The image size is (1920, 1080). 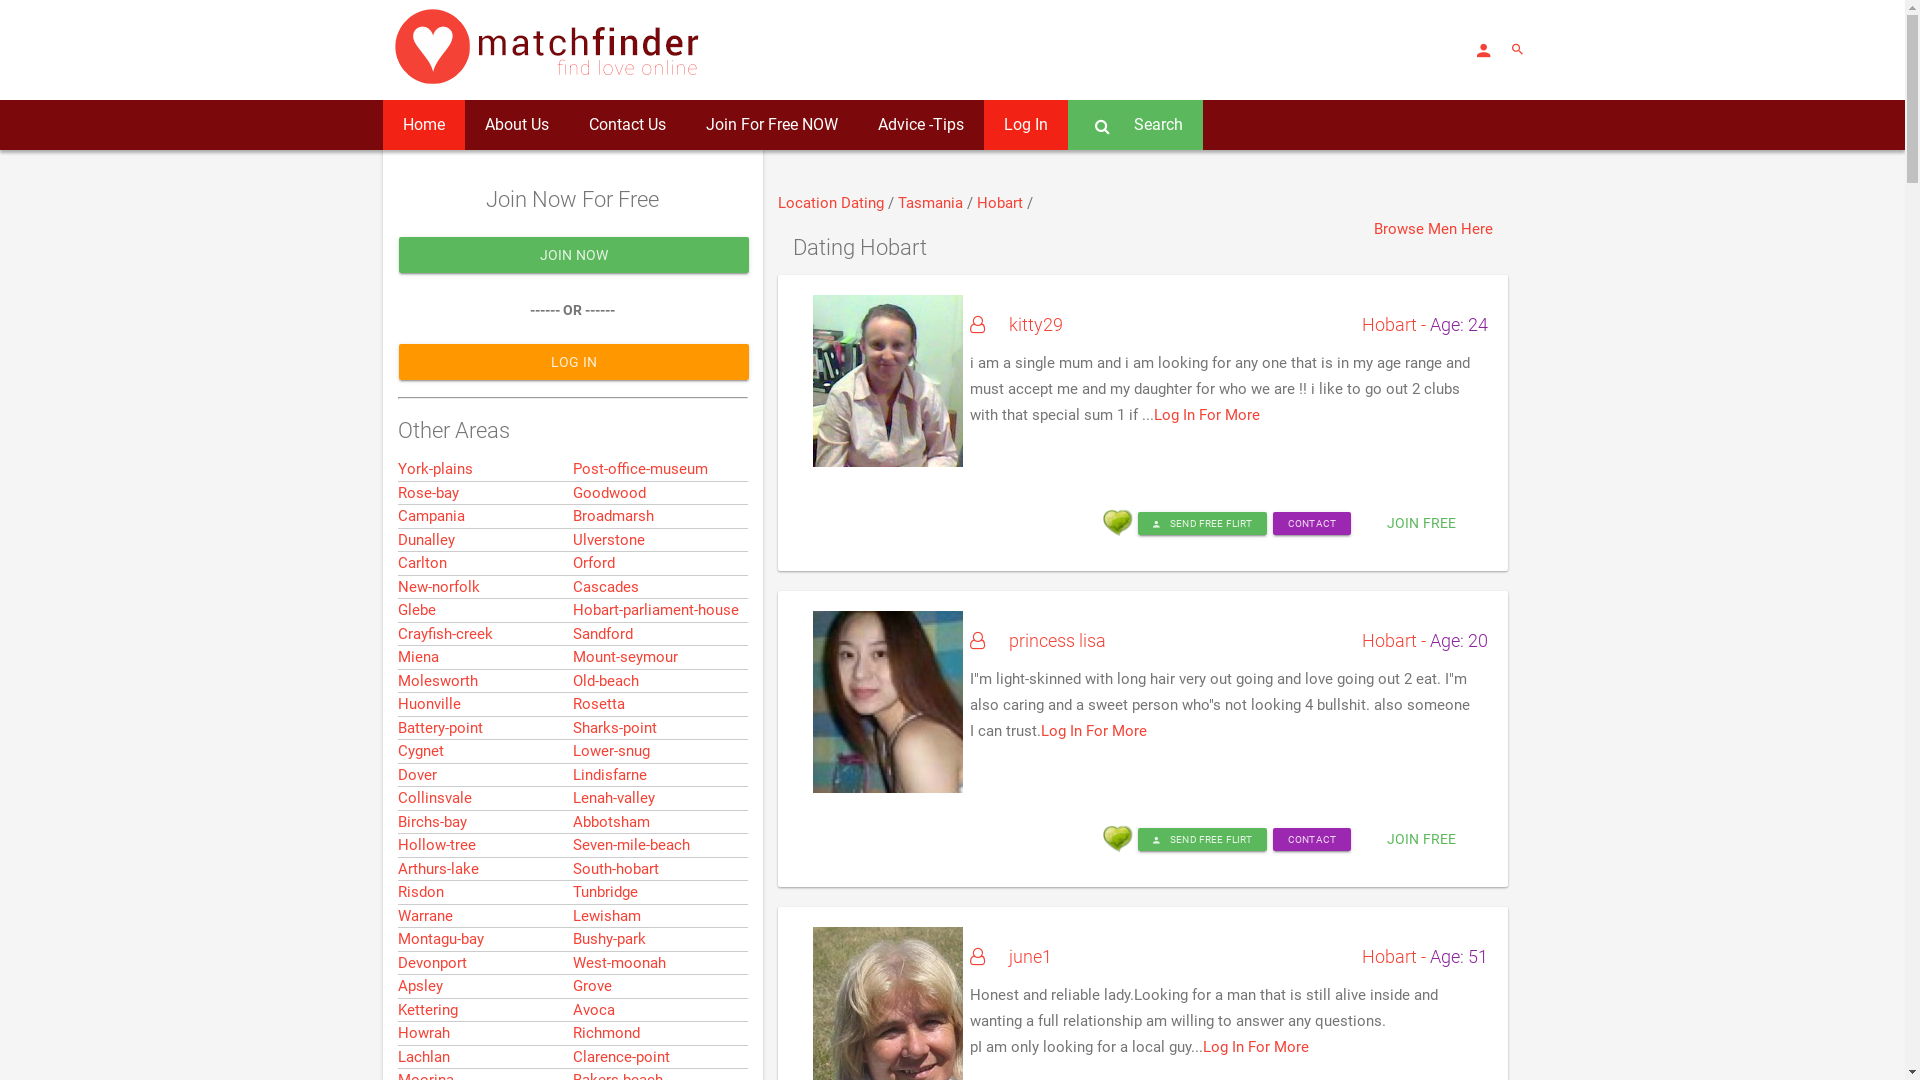 What do you see at coordinates (420, 986) in the screenshot?
I see `Apsley` at bounding box center [420, 986].